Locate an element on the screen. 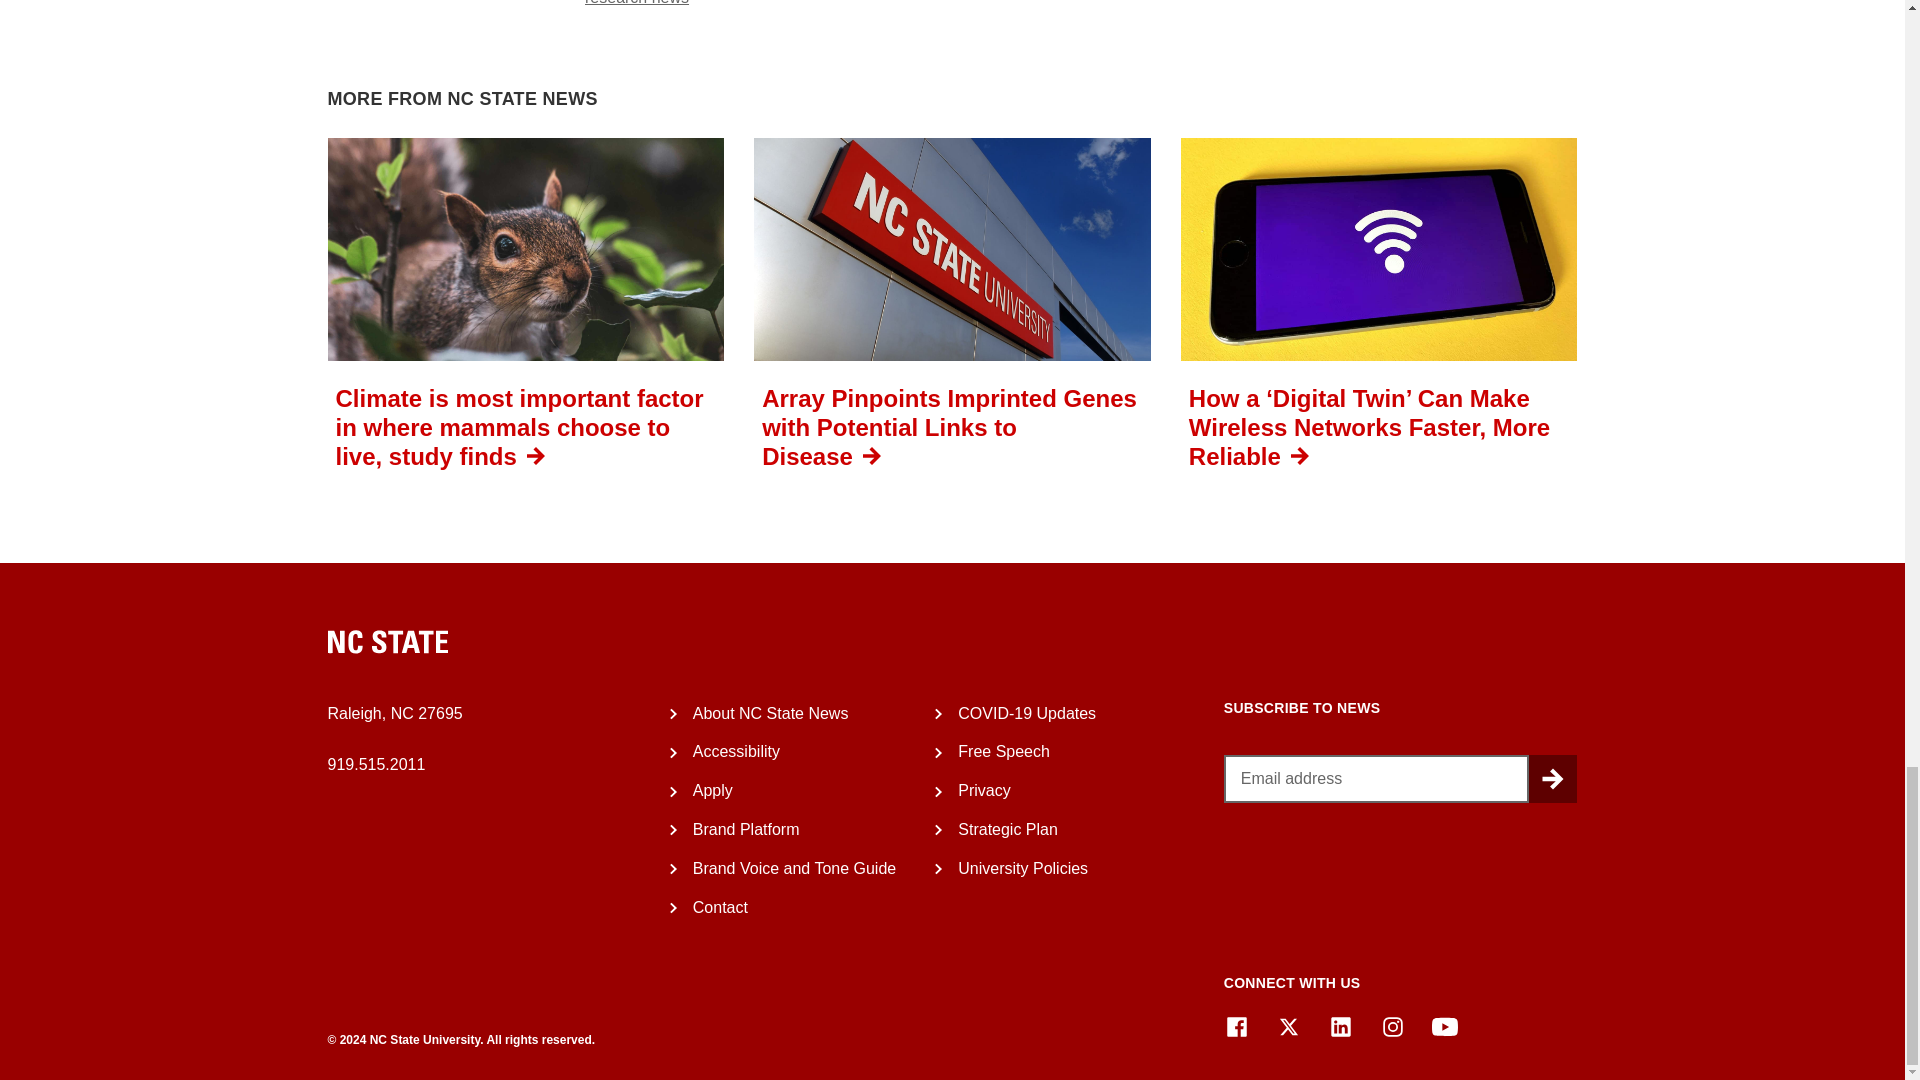 The height and width of the screenshot is (1080, 1920). Facebook is located at coordinates (1236, 1027).